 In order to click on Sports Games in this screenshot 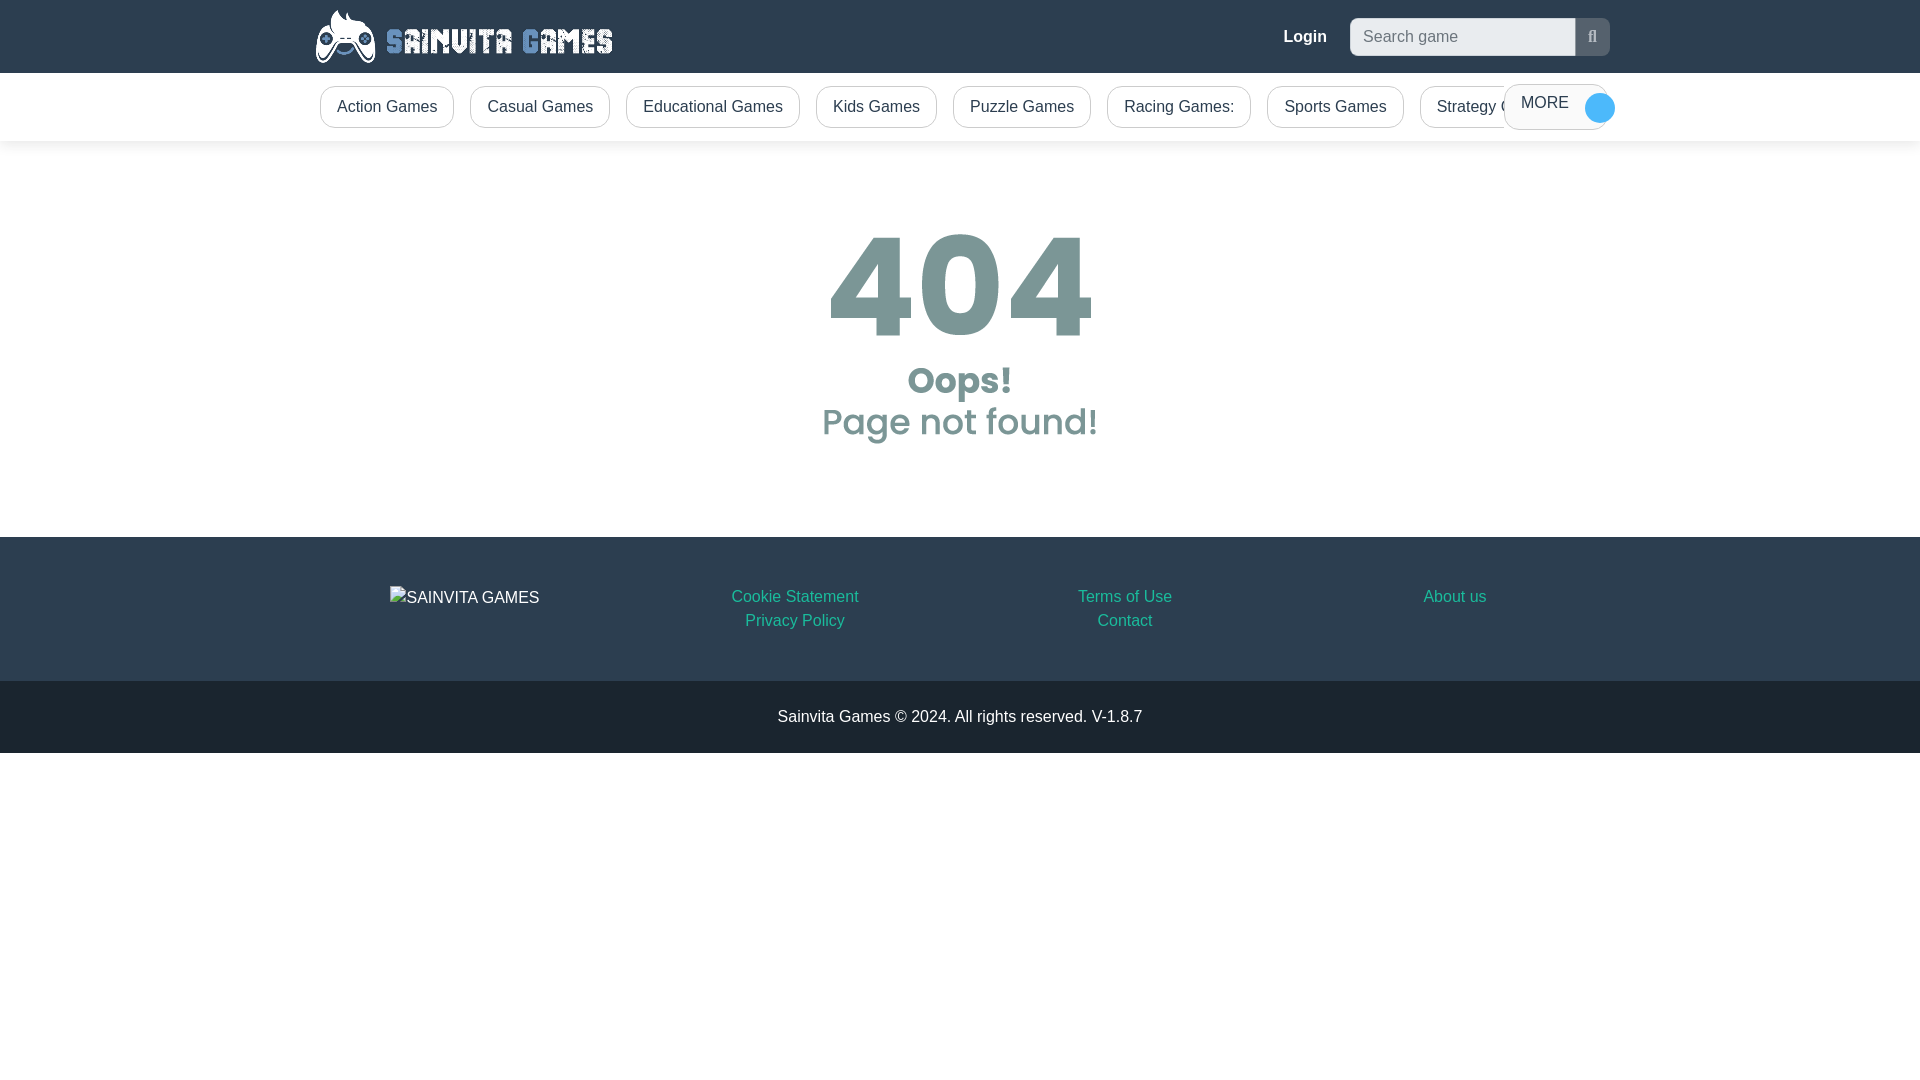, I will do `click(1335, 106)`.